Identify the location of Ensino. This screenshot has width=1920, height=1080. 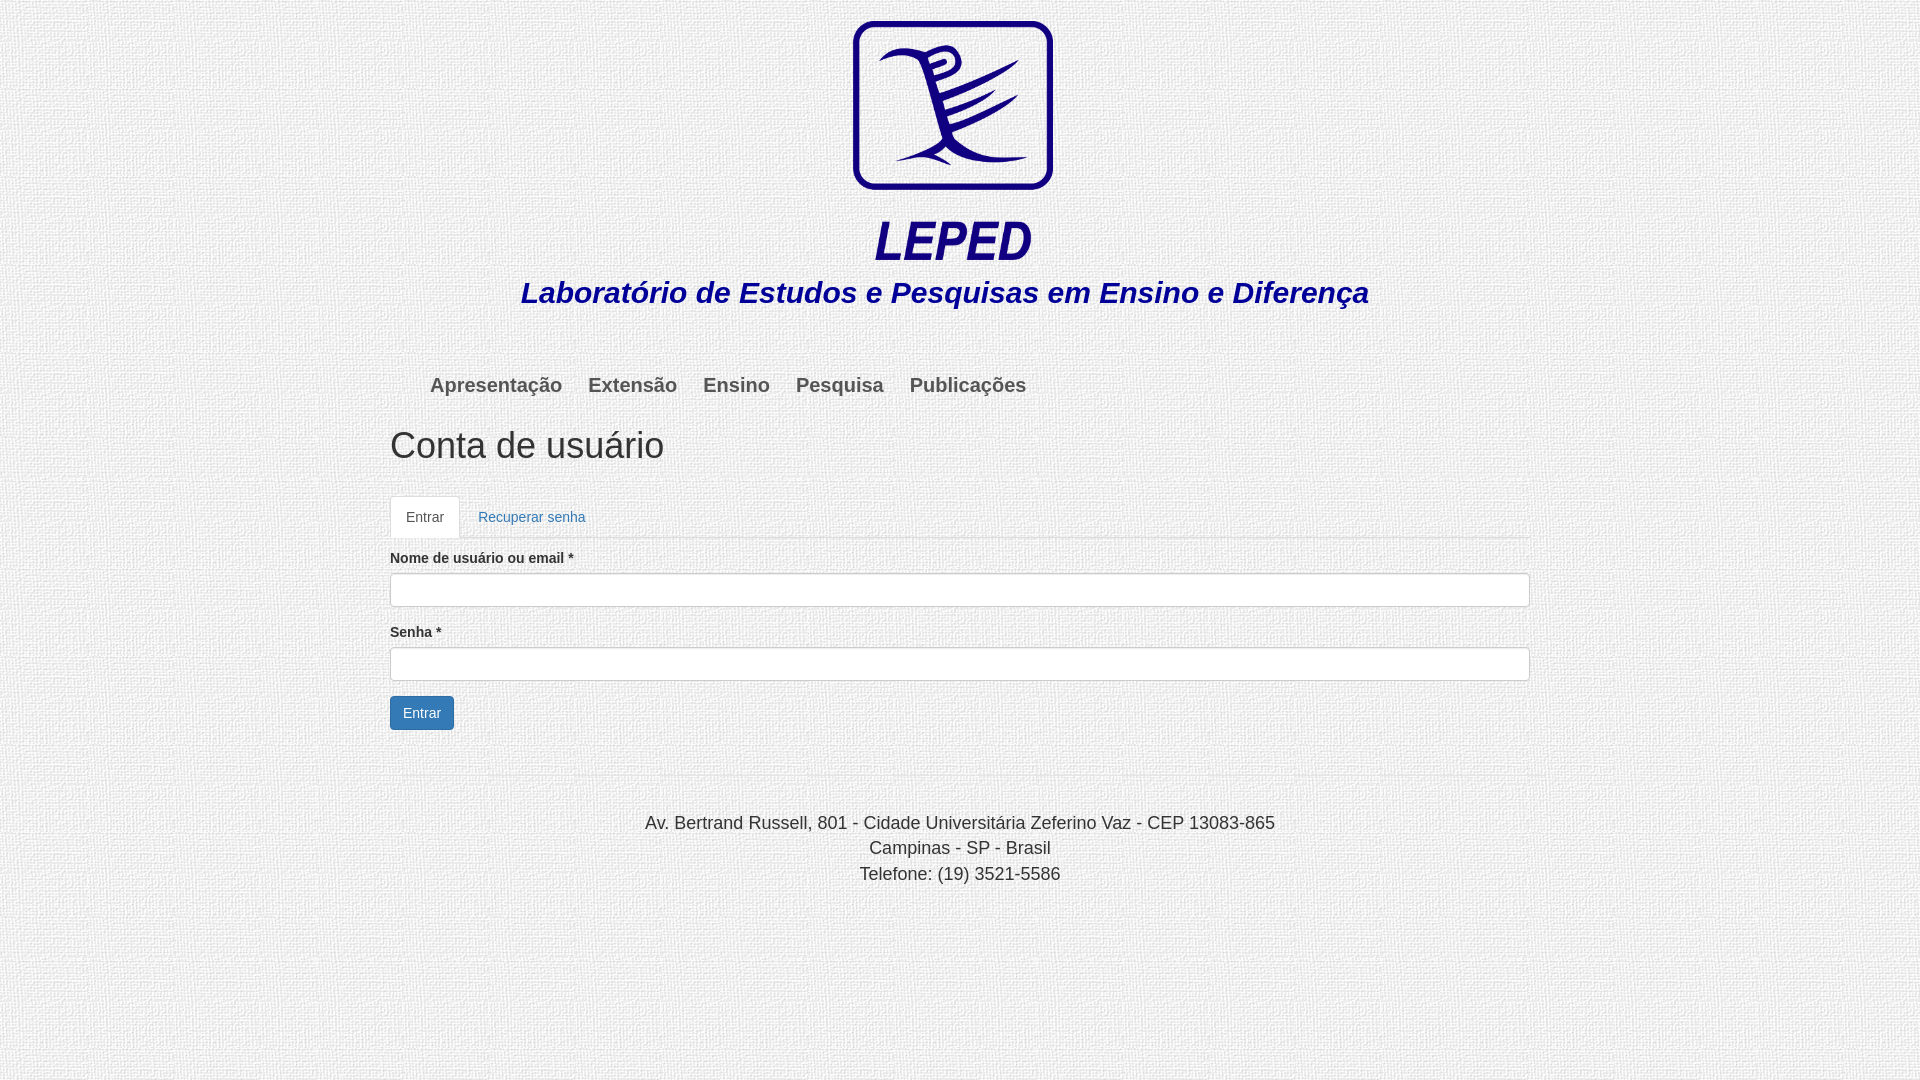
(736, 385).